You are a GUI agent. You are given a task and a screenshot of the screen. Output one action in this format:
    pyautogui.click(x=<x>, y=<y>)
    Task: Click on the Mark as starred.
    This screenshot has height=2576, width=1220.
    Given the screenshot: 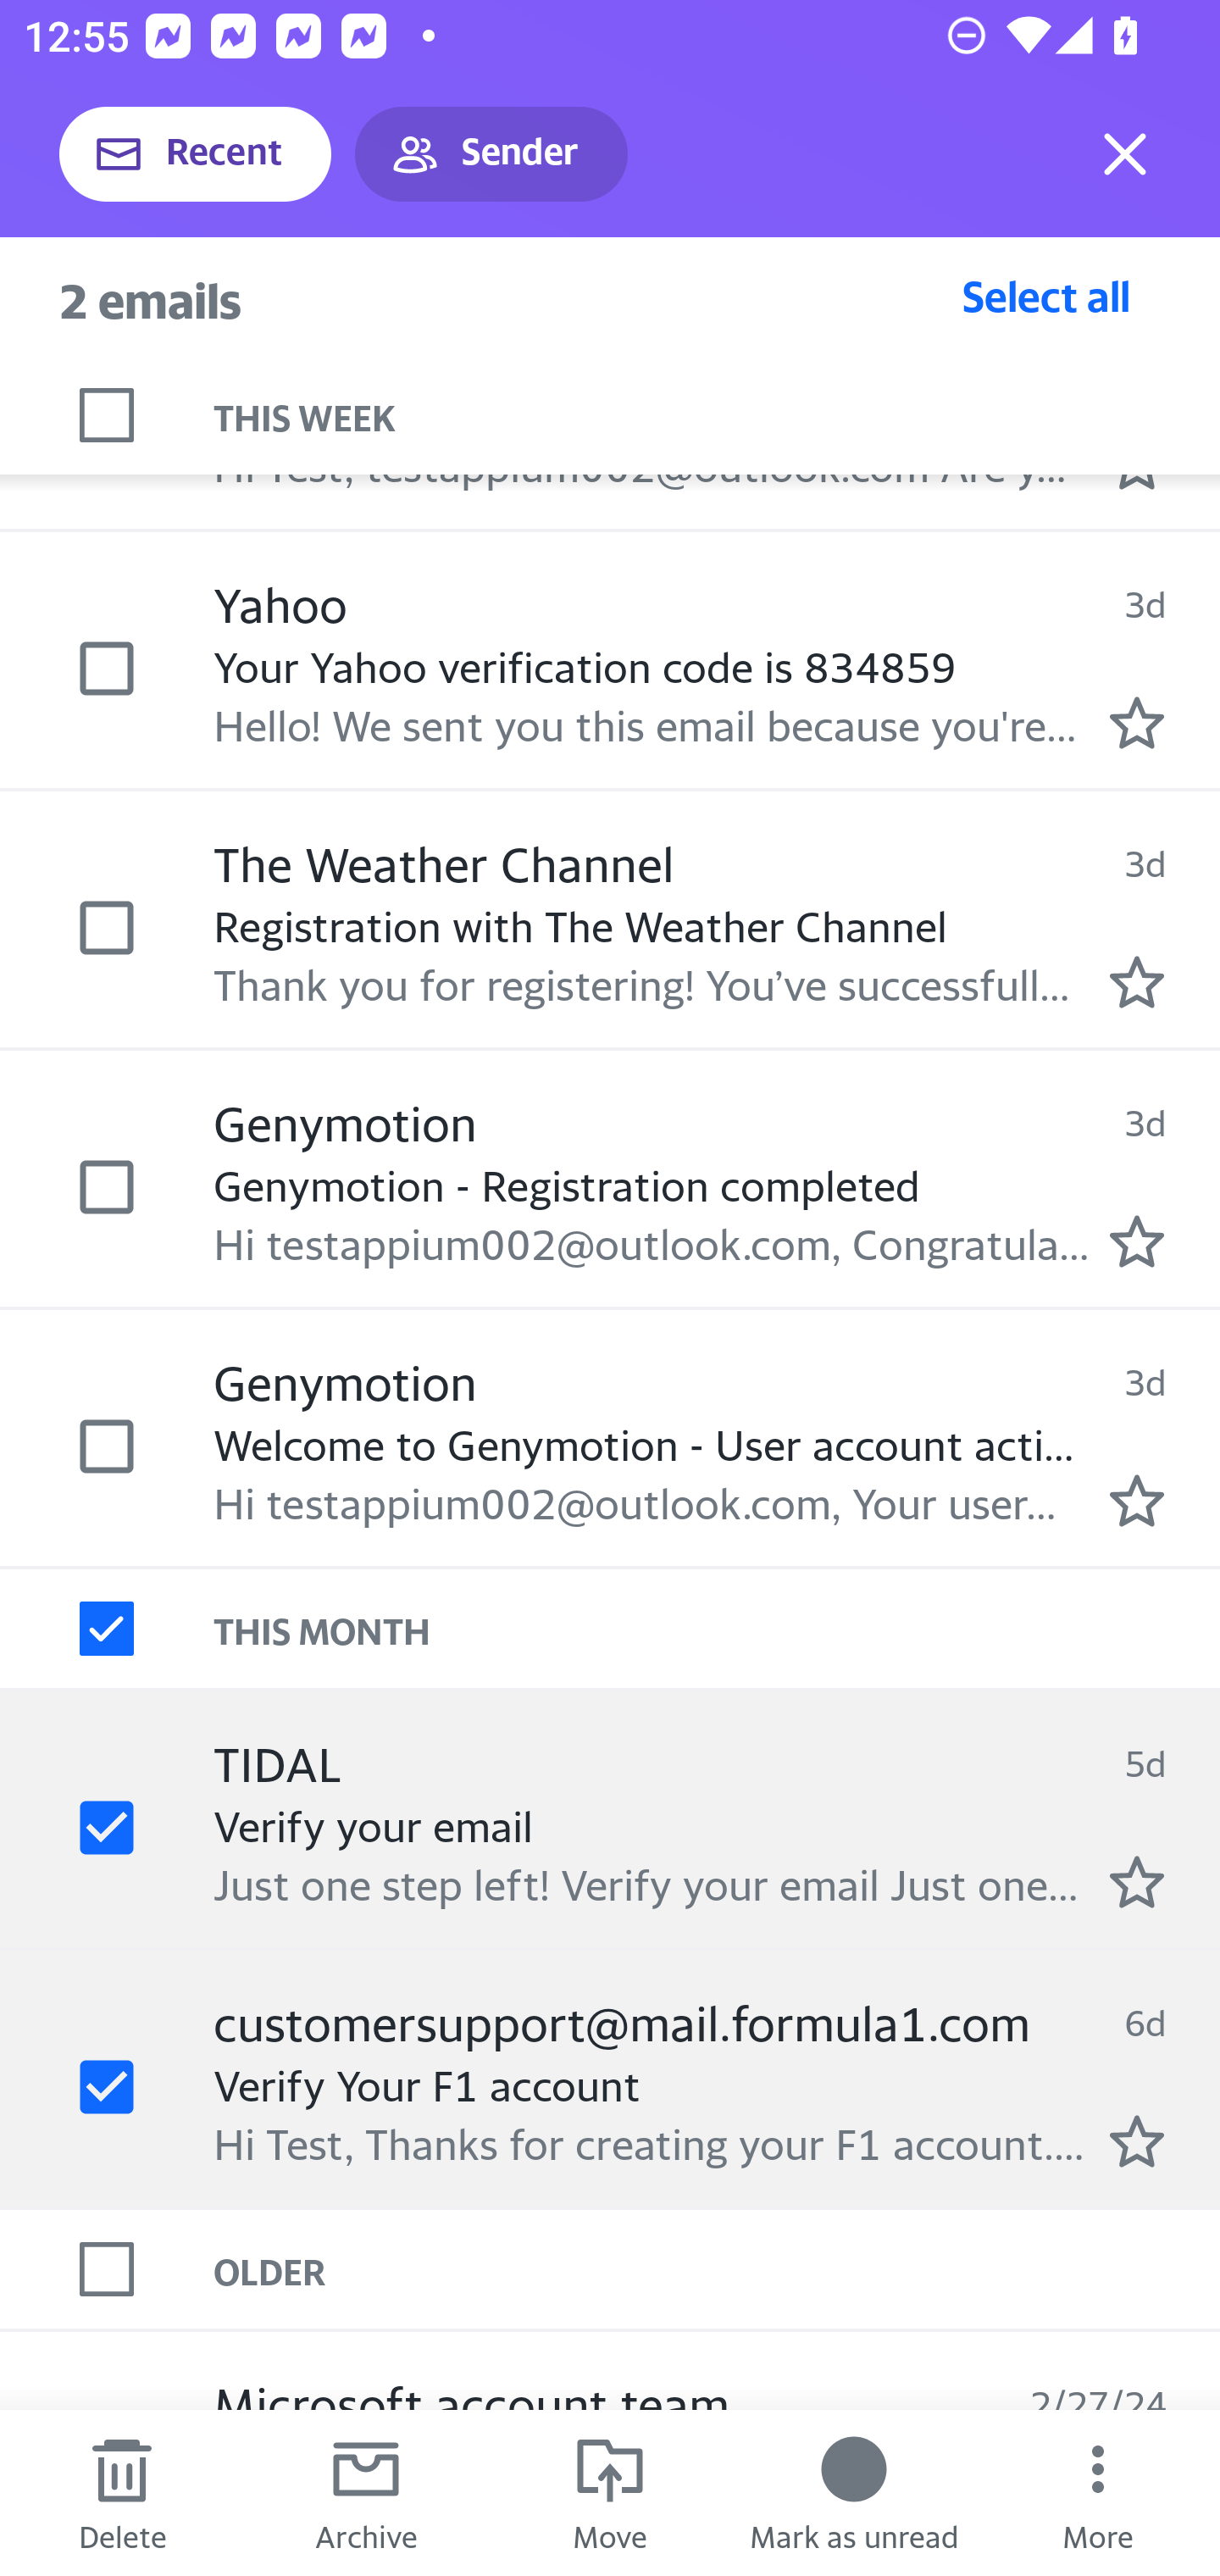 What is the action you would take?
    pyautogui.click(x=1137, y=1881)
    